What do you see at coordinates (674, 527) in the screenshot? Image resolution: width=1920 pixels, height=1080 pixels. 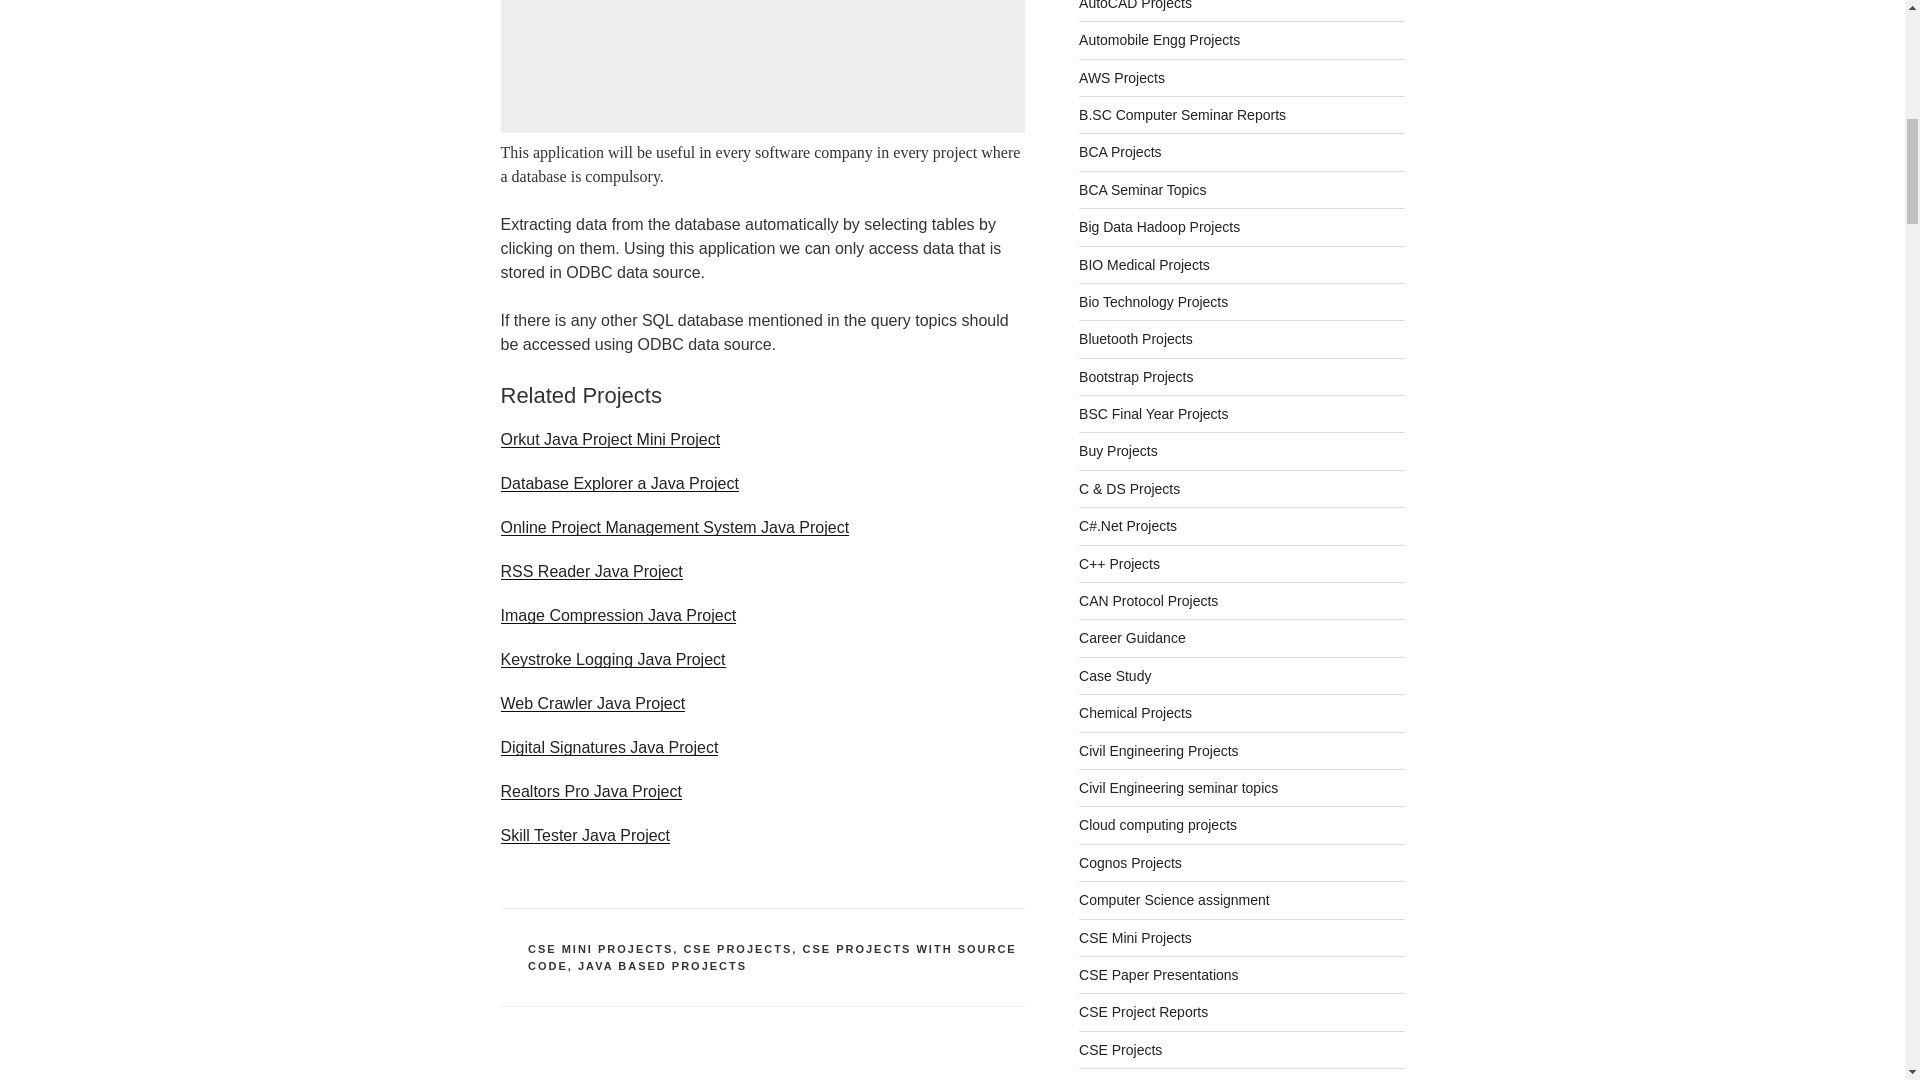 I see `Online Project Management System Java Project` at bounding box center [674, 527].